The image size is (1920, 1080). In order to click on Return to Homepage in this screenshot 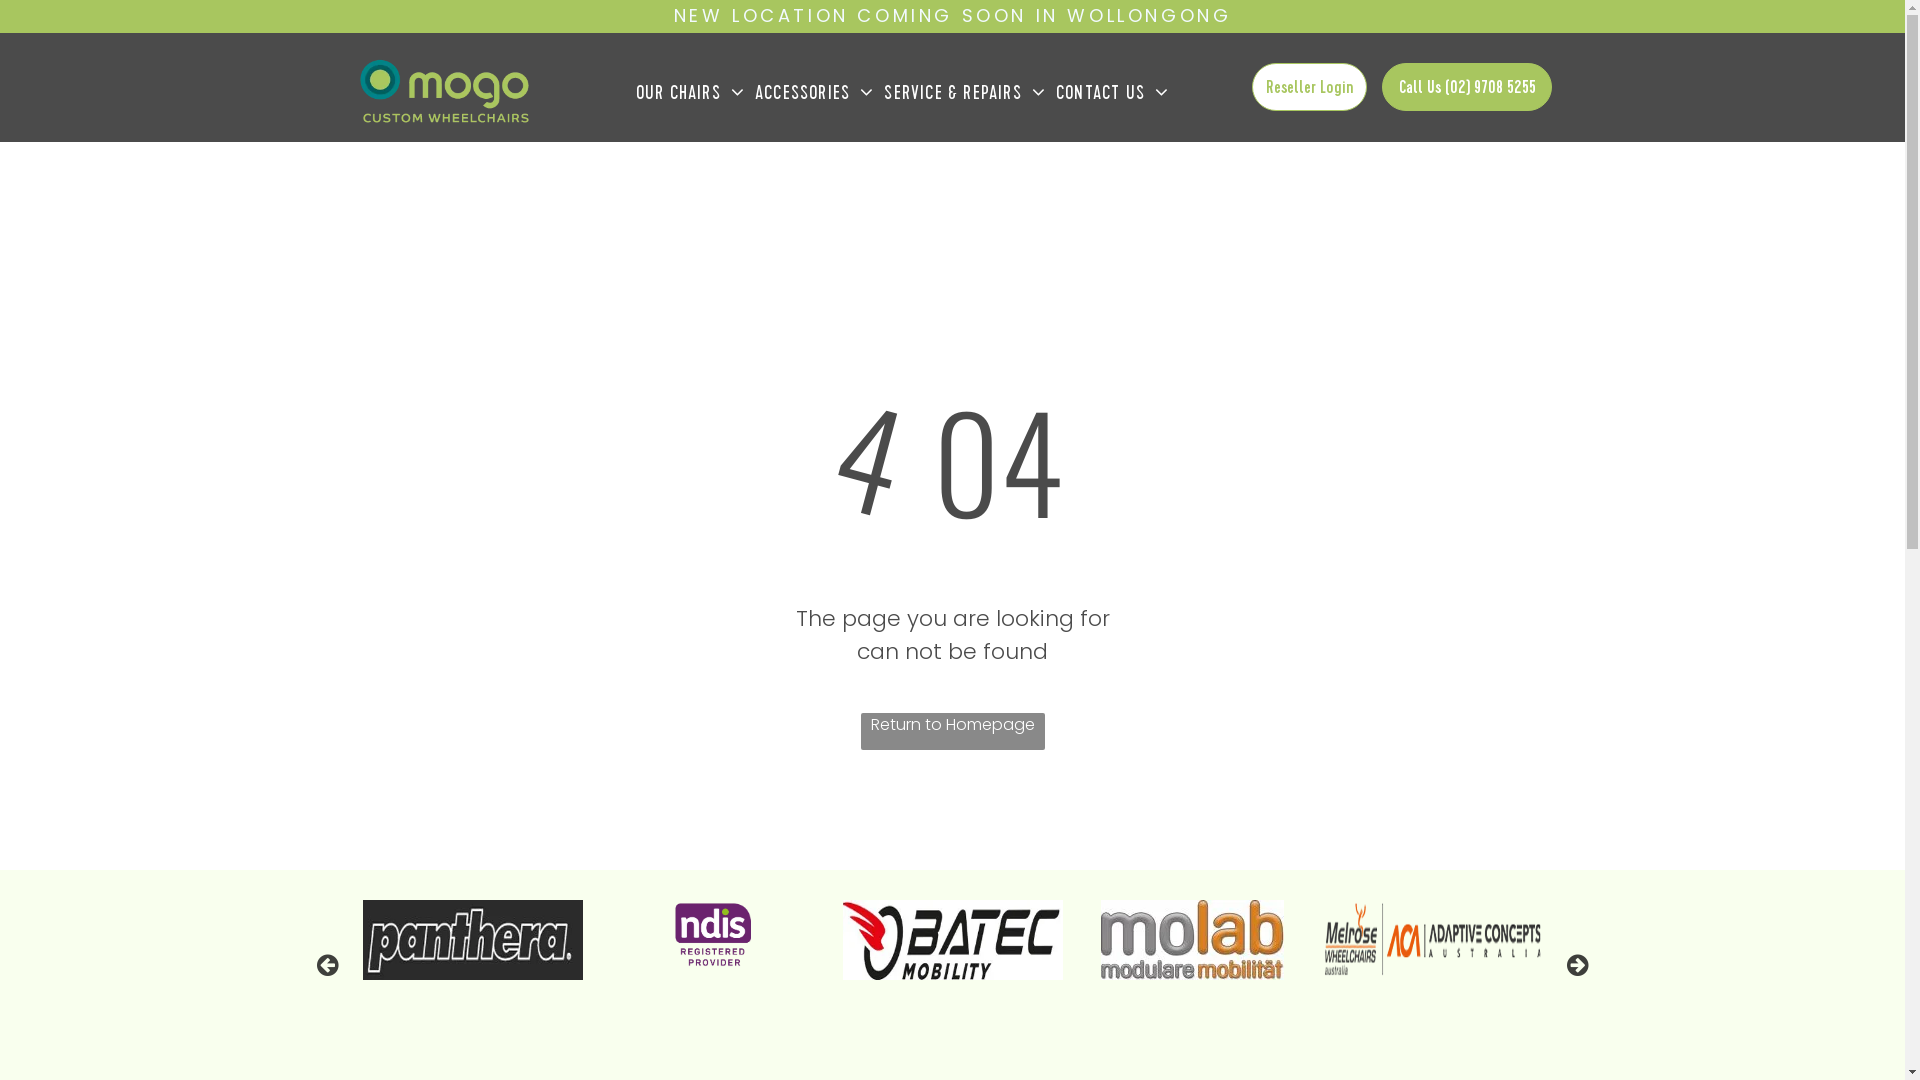, I will do `click(952, 732)`.